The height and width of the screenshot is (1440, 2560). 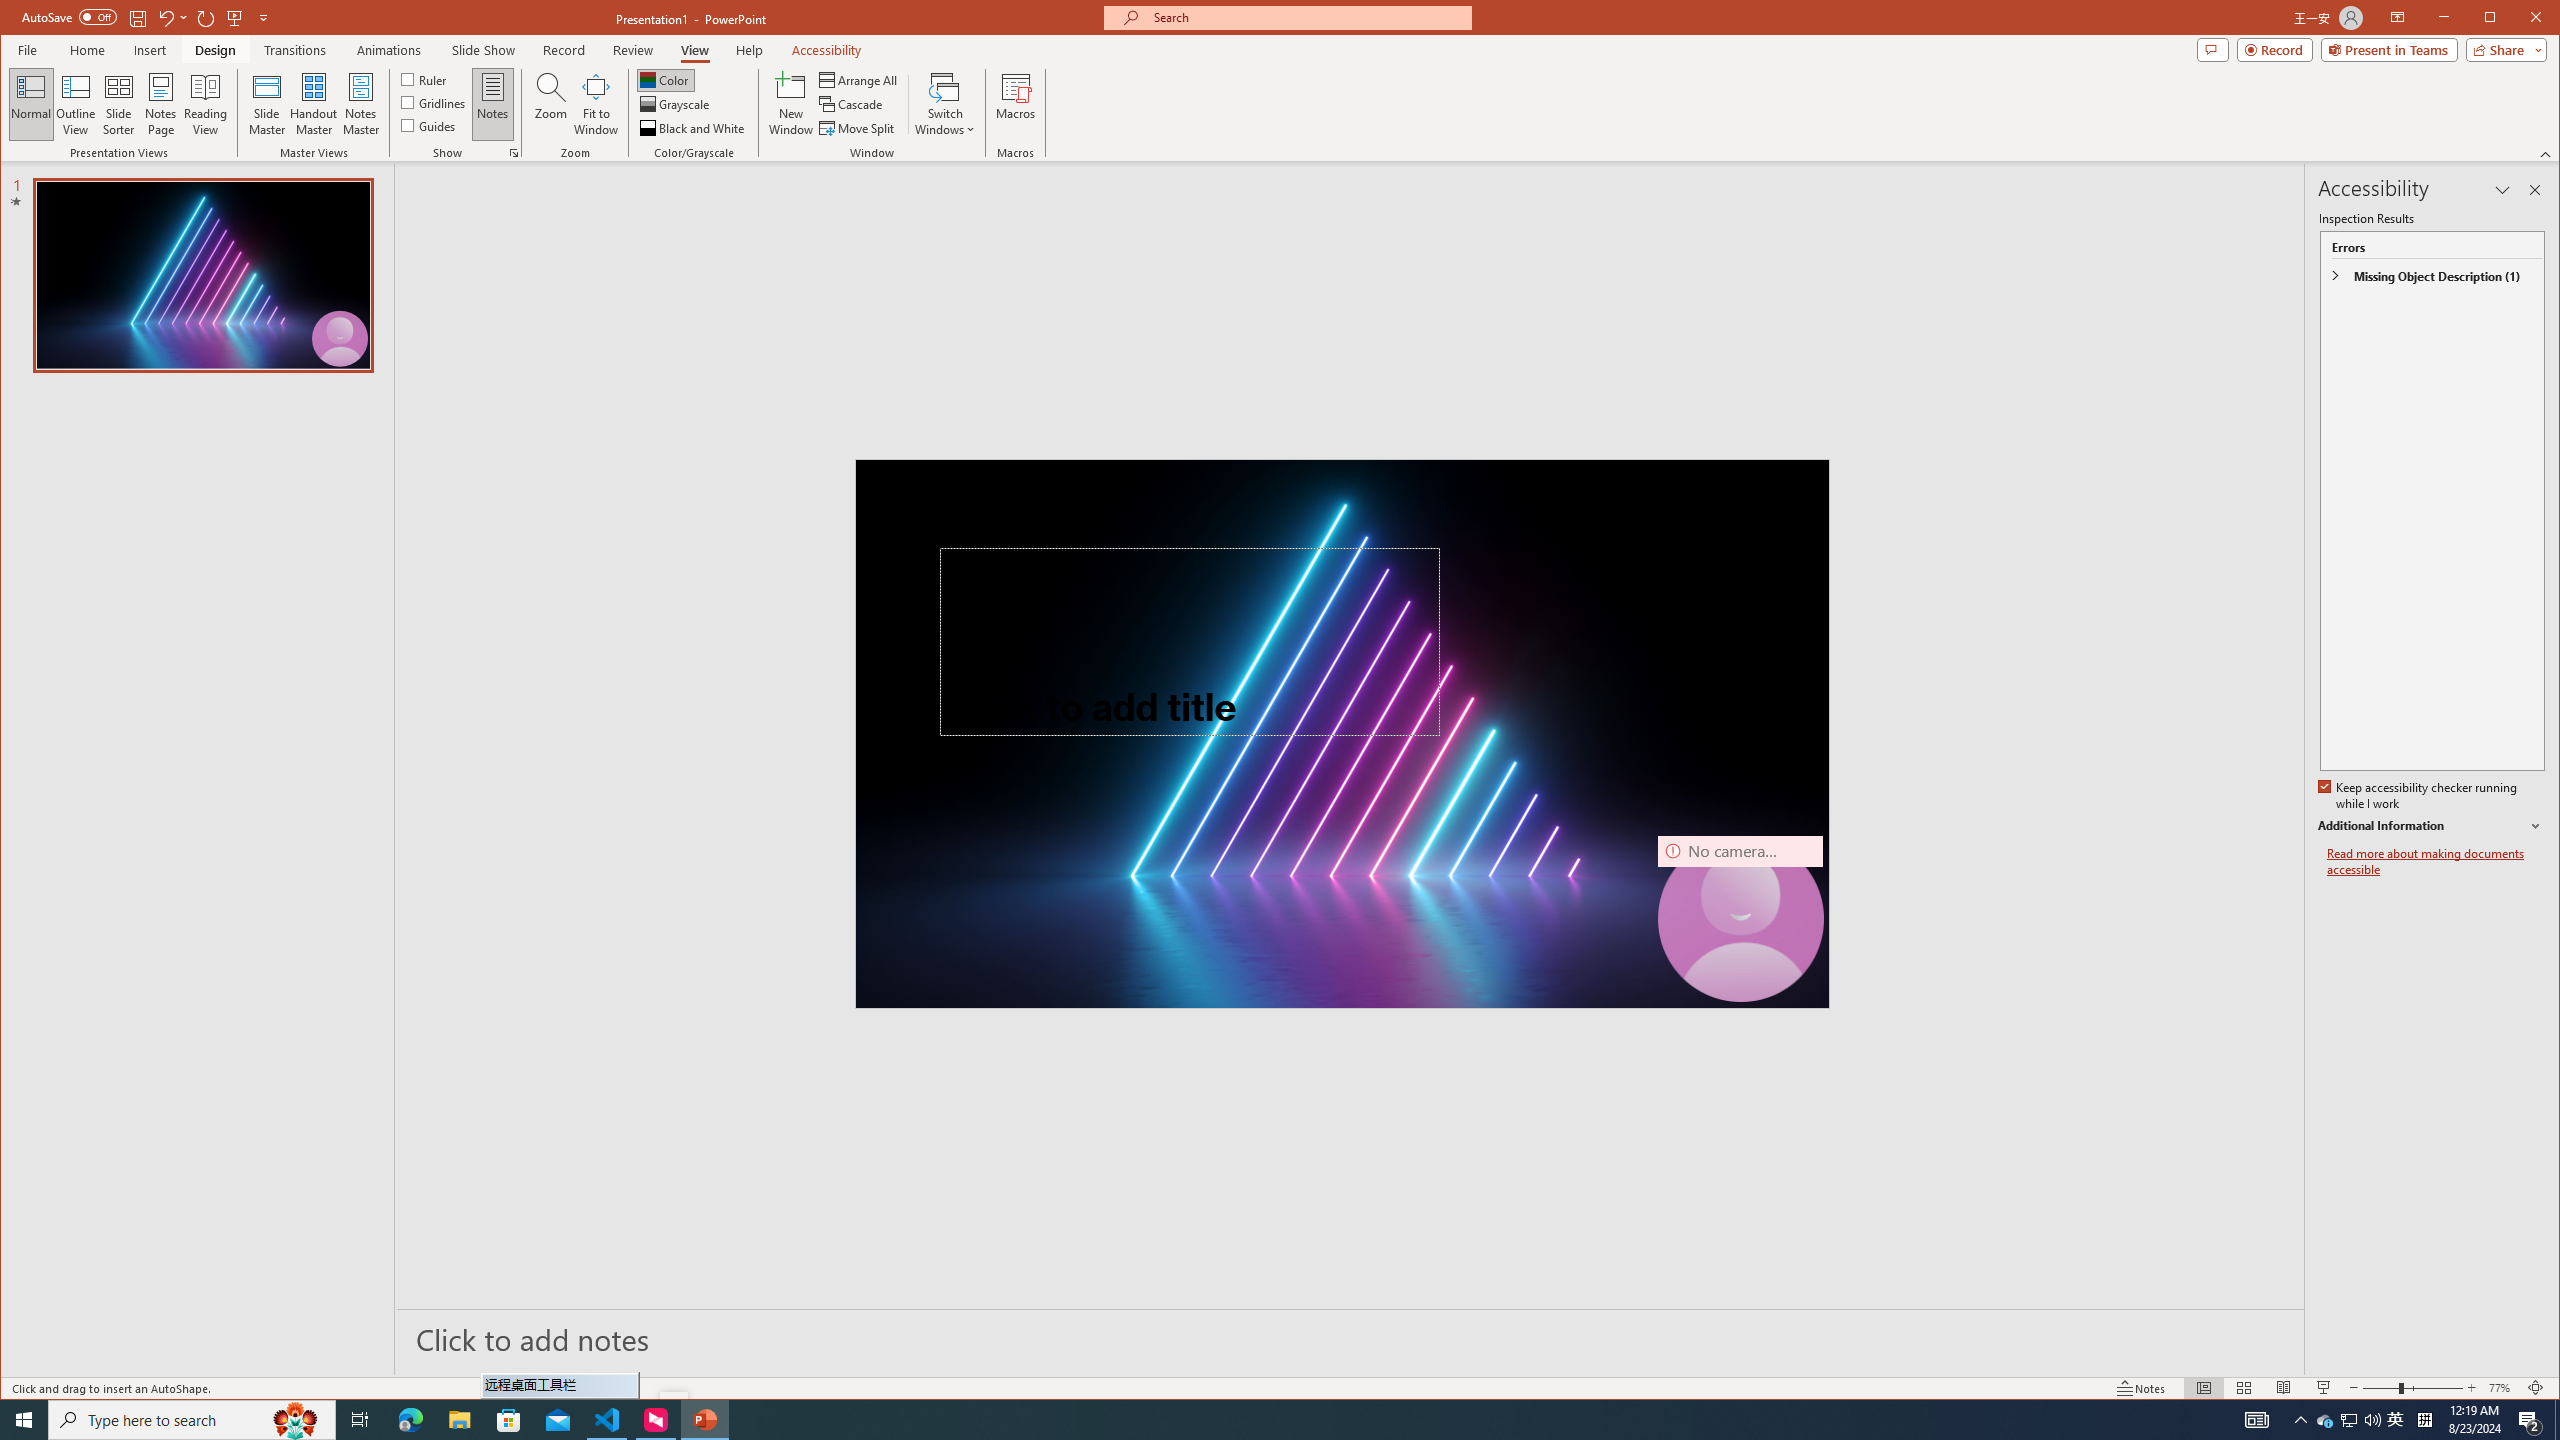 I want to click on Slide Notes, so click(x=1350, y=1338).